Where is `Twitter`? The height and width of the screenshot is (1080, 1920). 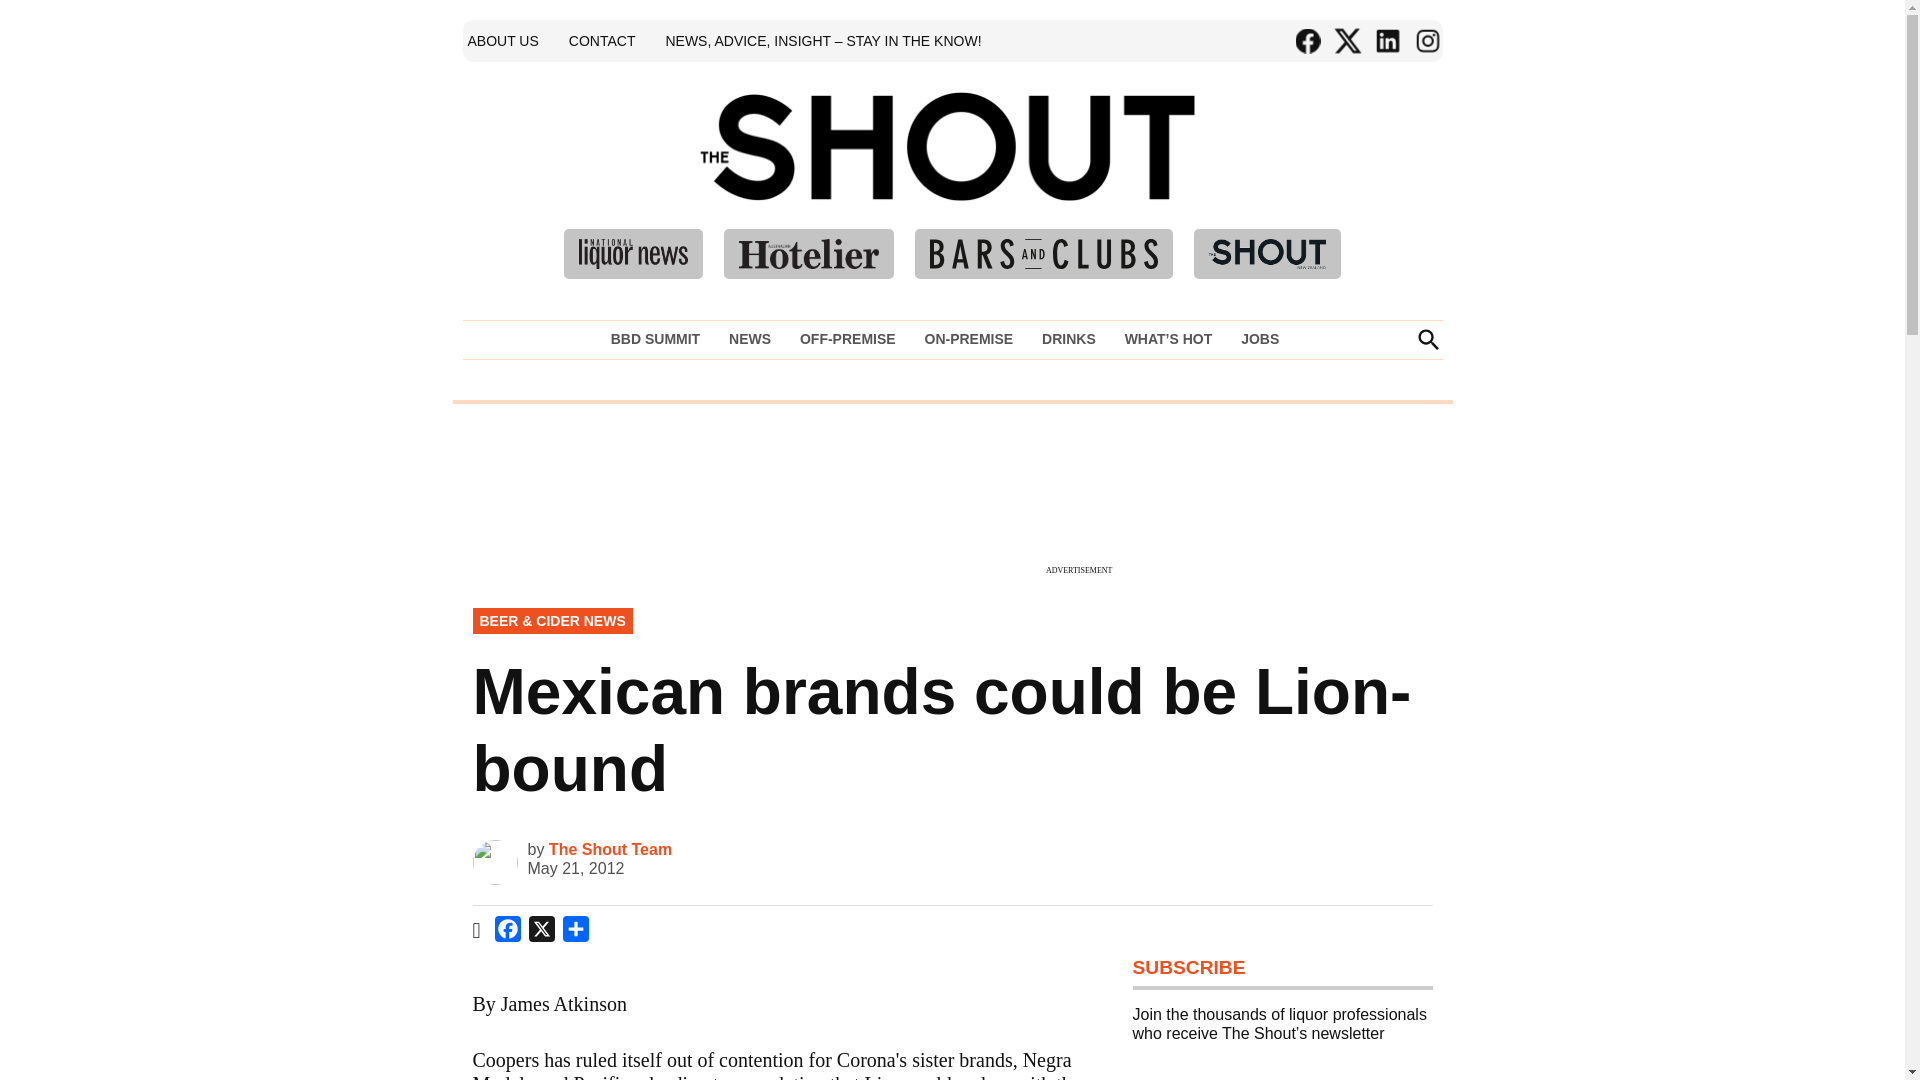 Twitter is located at coordinates (1346, 41).